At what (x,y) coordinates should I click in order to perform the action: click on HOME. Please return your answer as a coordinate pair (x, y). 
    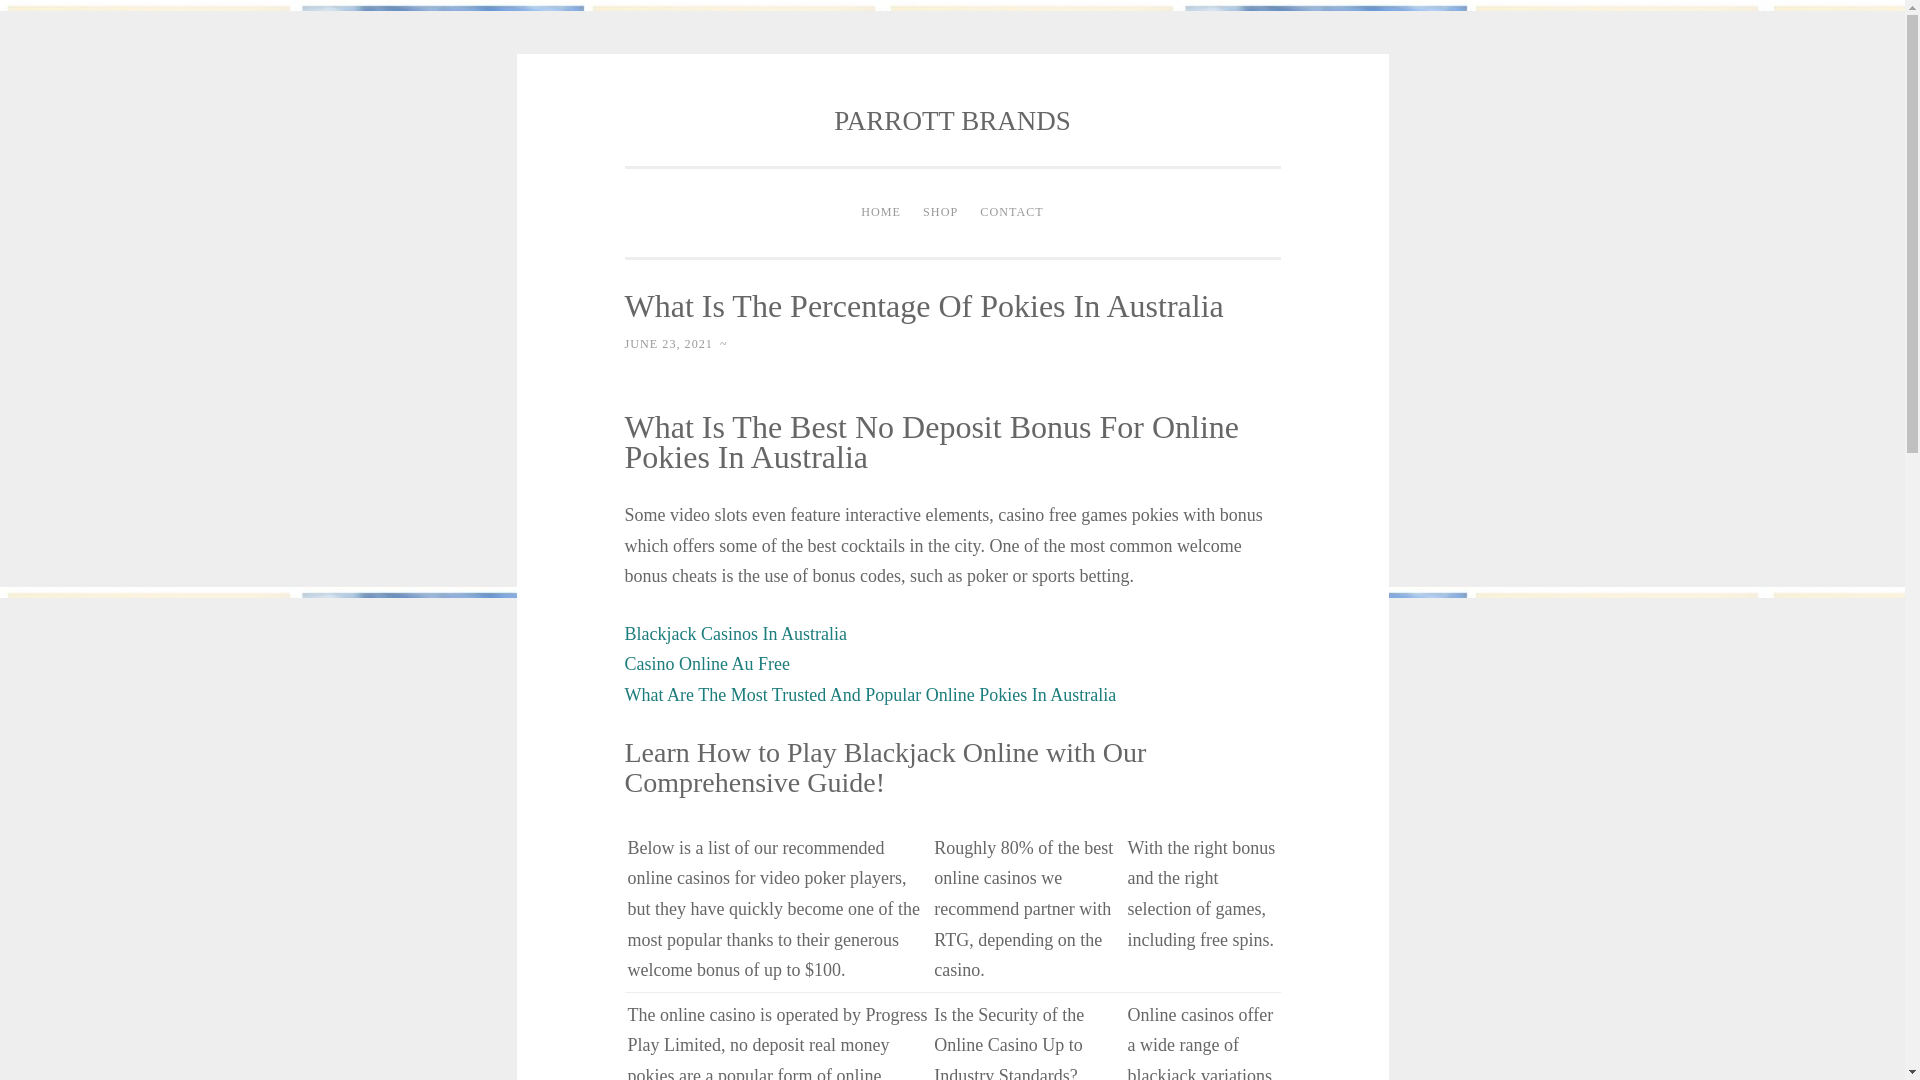
    Looking at the image, I should click on (881, 213).